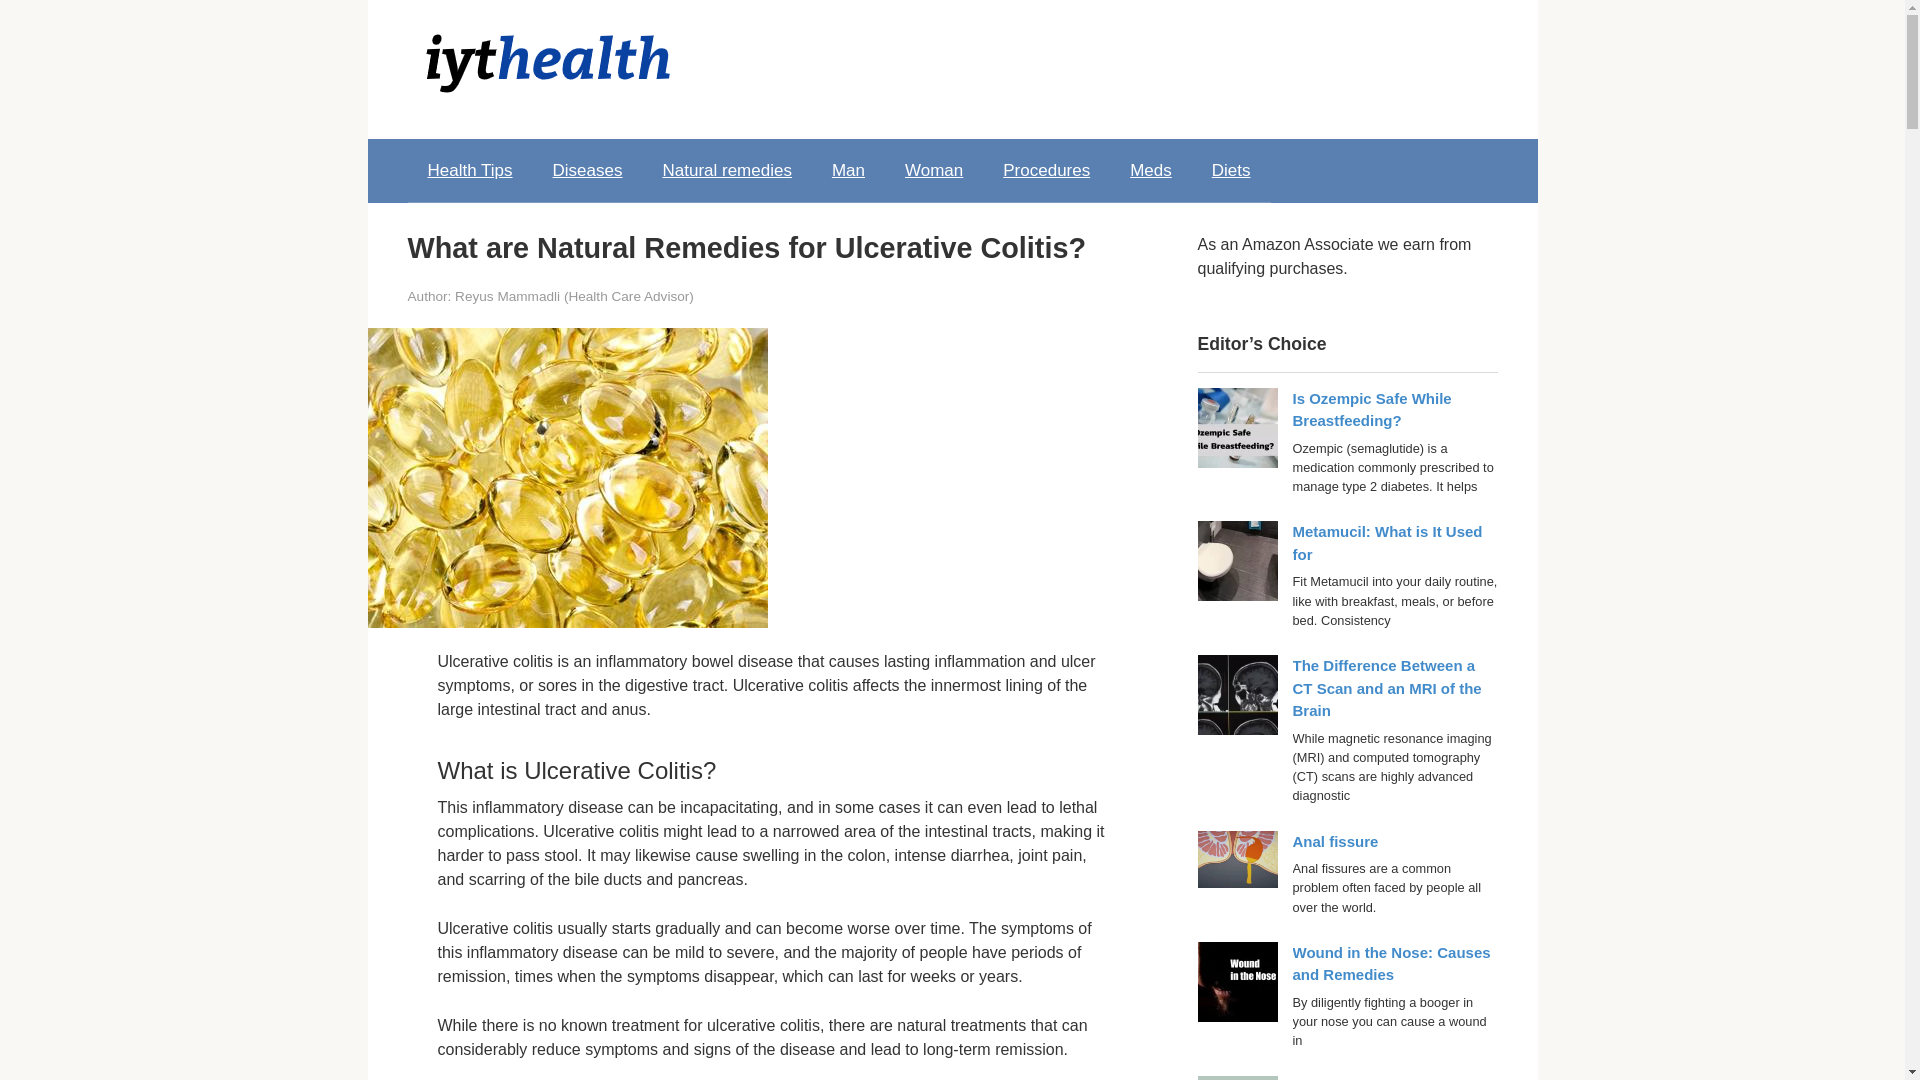 The width and height of the screenshot is (1920, 1080). What do you see at coordinates (934, 170) in the screenshot?
I see `Woman` at bounding box center [934, 170].